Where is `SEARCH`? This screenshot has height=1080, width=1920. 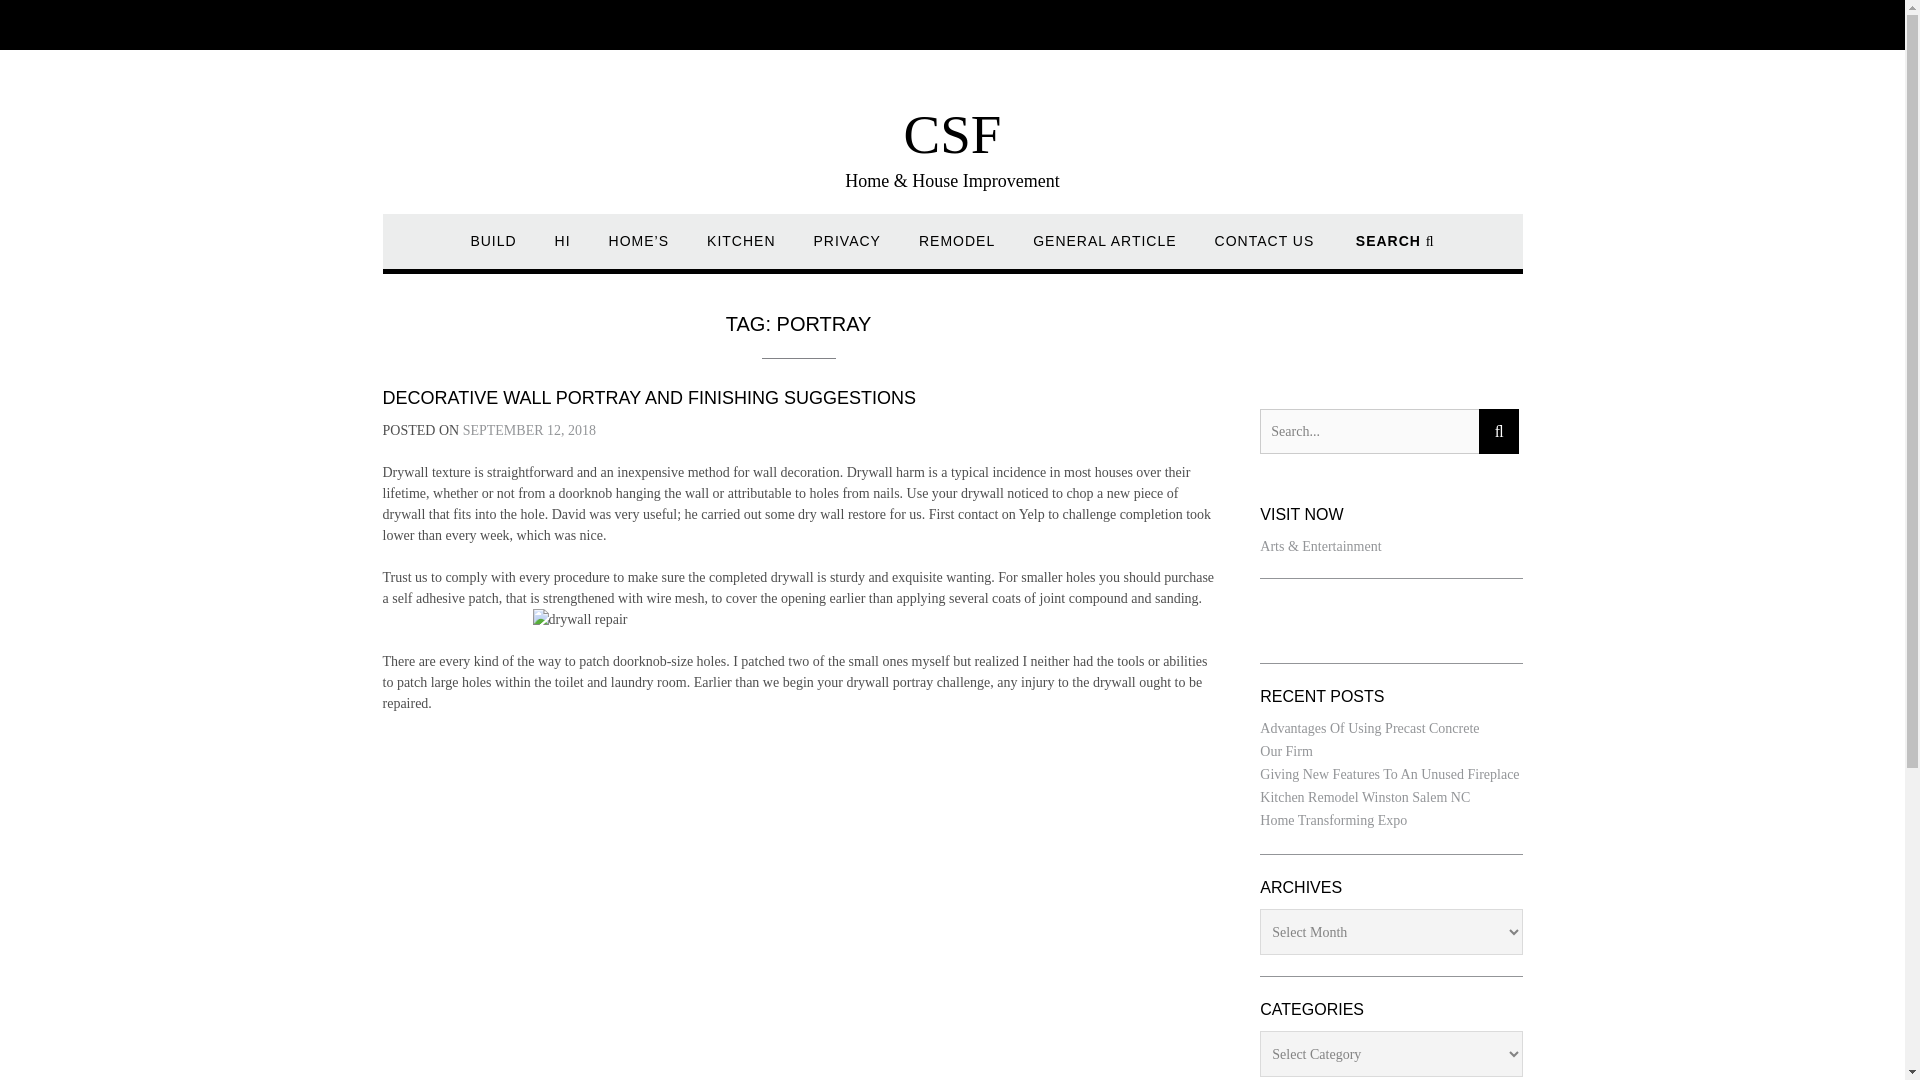 SEARCH is located at coordinates (1394, 250).